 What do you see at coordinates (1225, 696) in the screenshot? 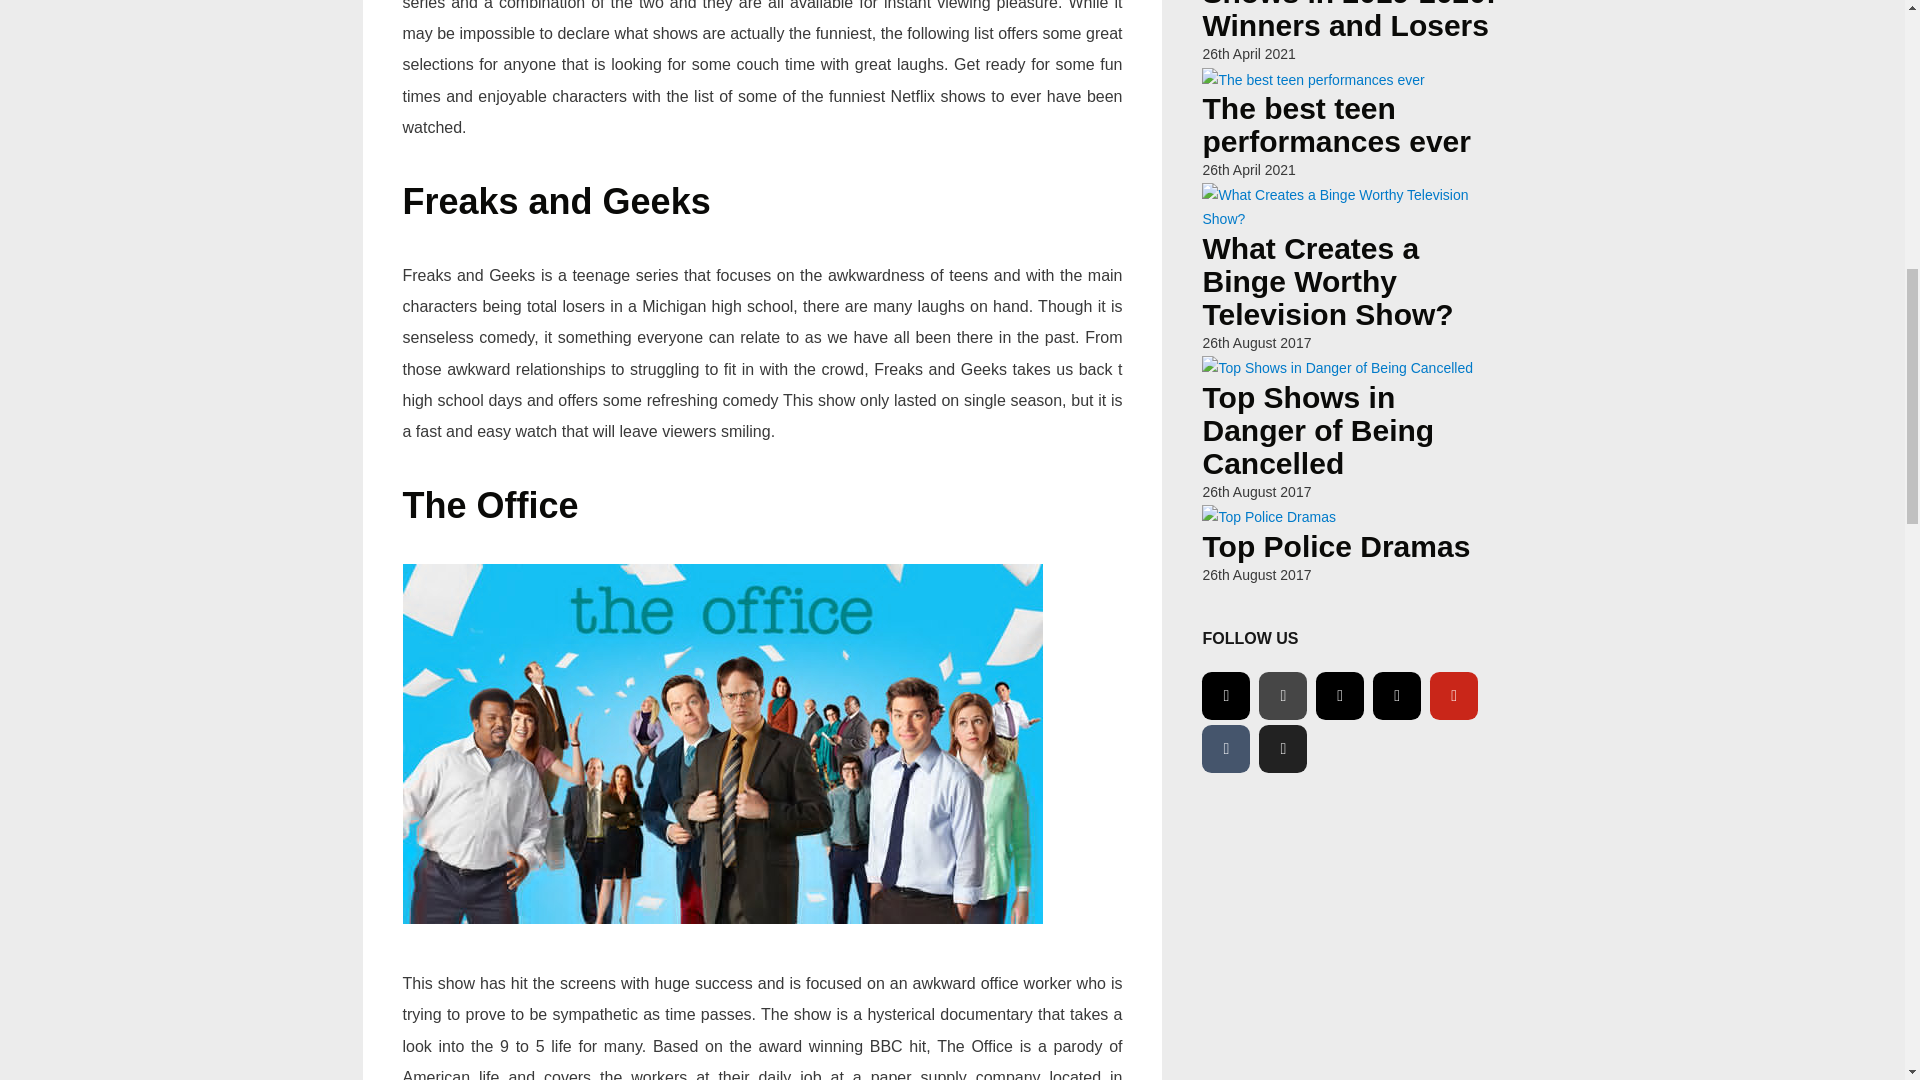
I see `Instagram` at bounding box center [1225, 696].